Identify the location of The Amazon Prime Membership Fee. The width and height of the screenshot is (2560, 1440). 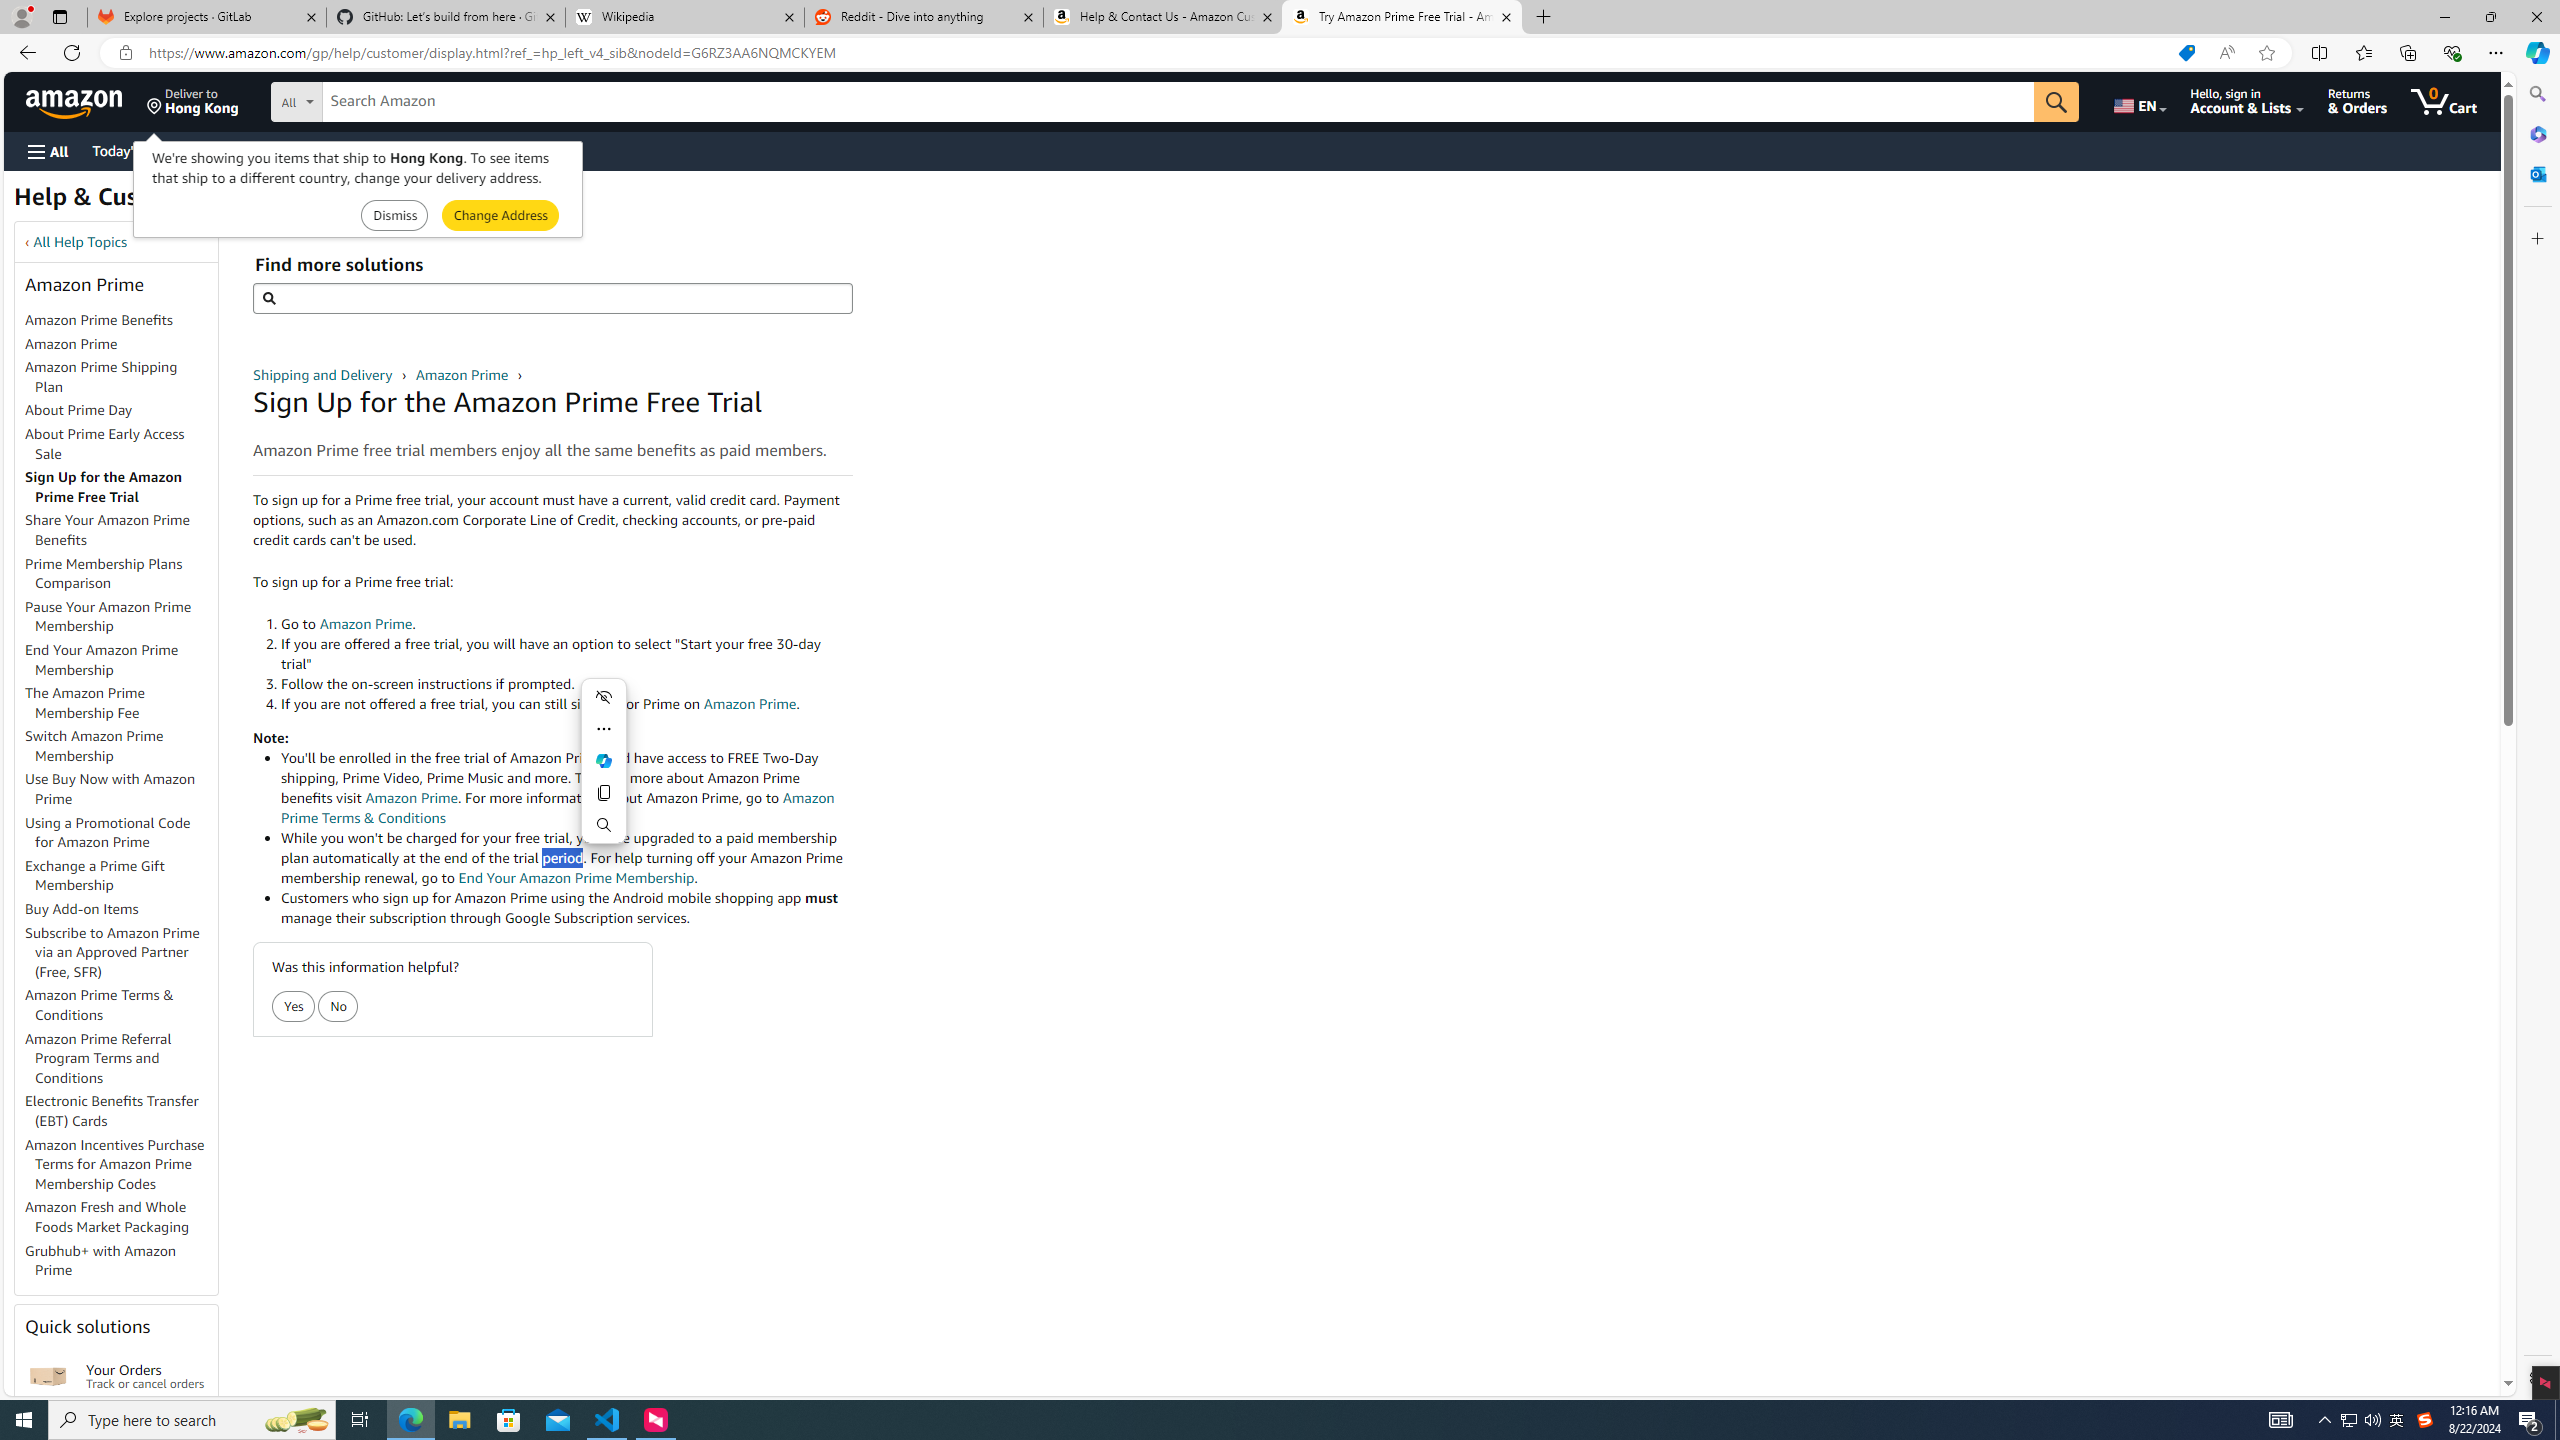
(121, 704).